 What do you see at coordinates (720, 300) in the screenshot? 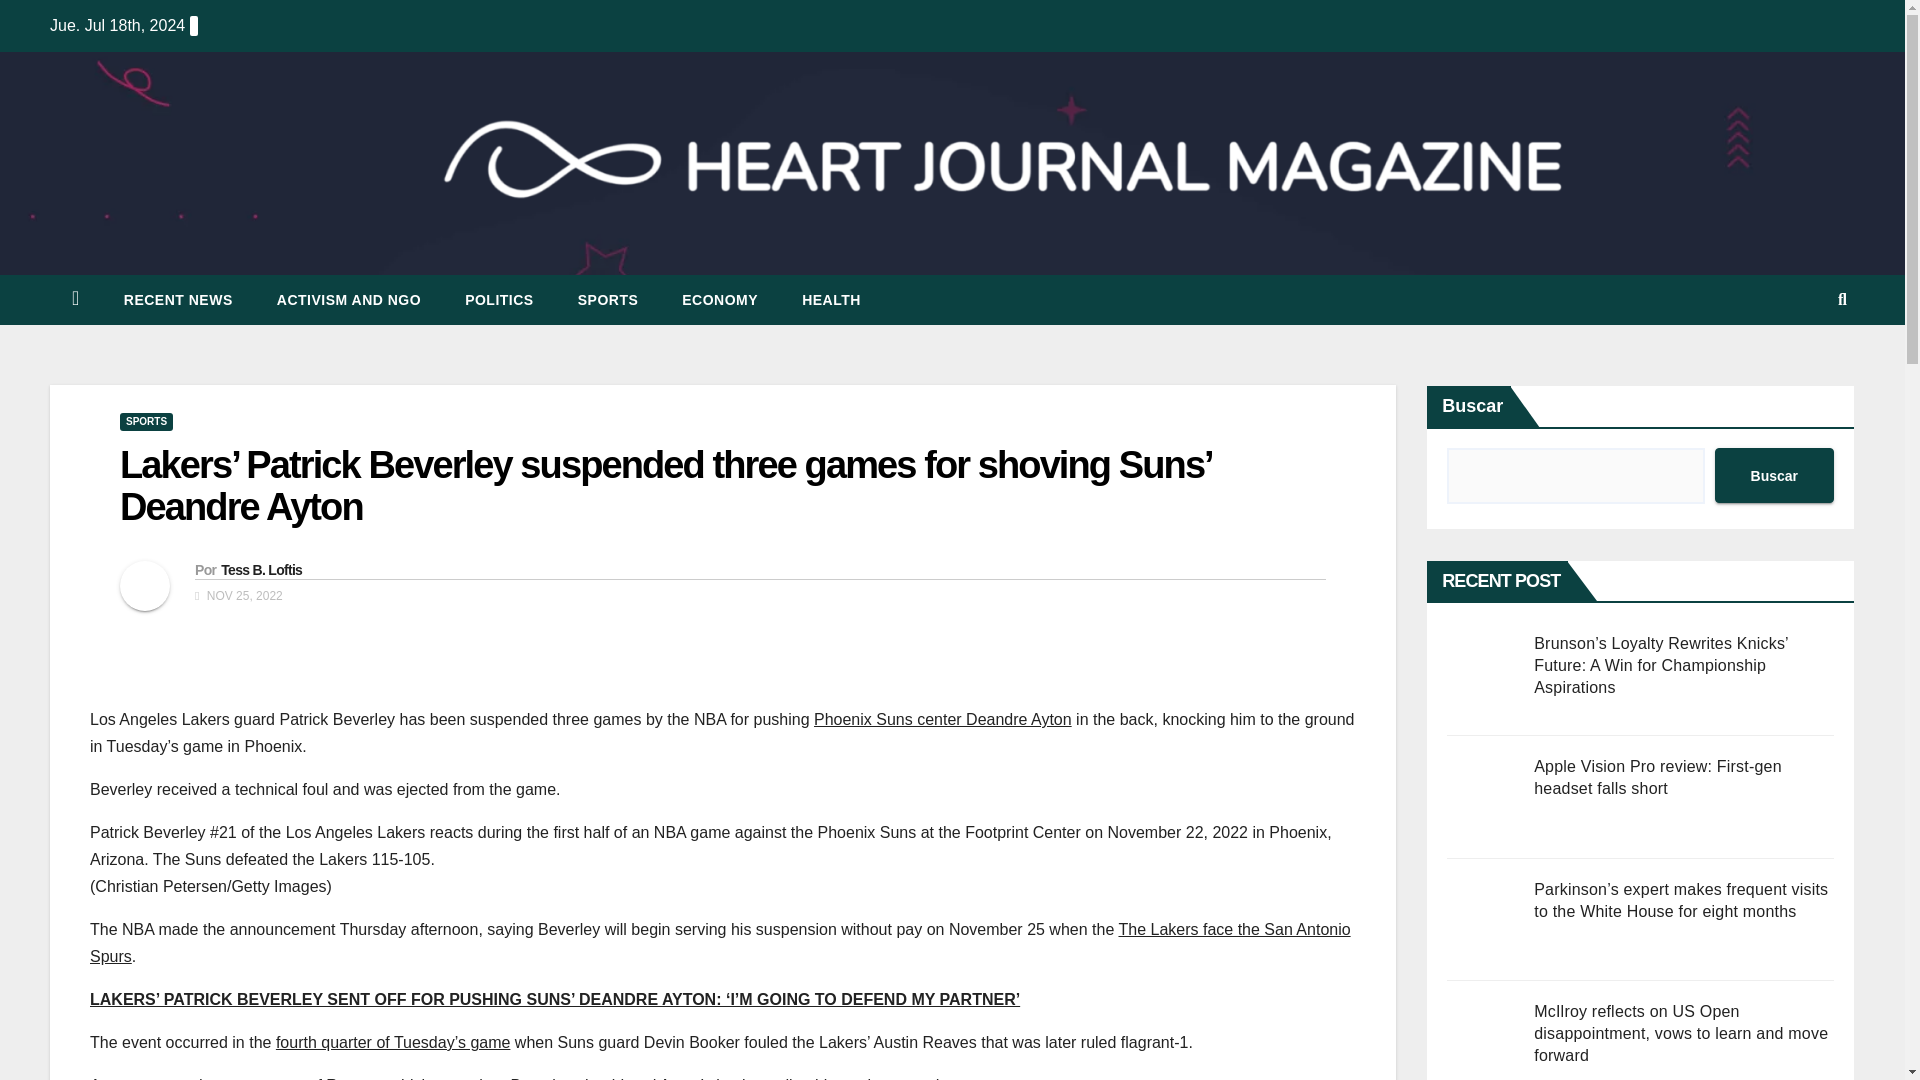
I see `ECONOMY` at bounding box center [720, 300].